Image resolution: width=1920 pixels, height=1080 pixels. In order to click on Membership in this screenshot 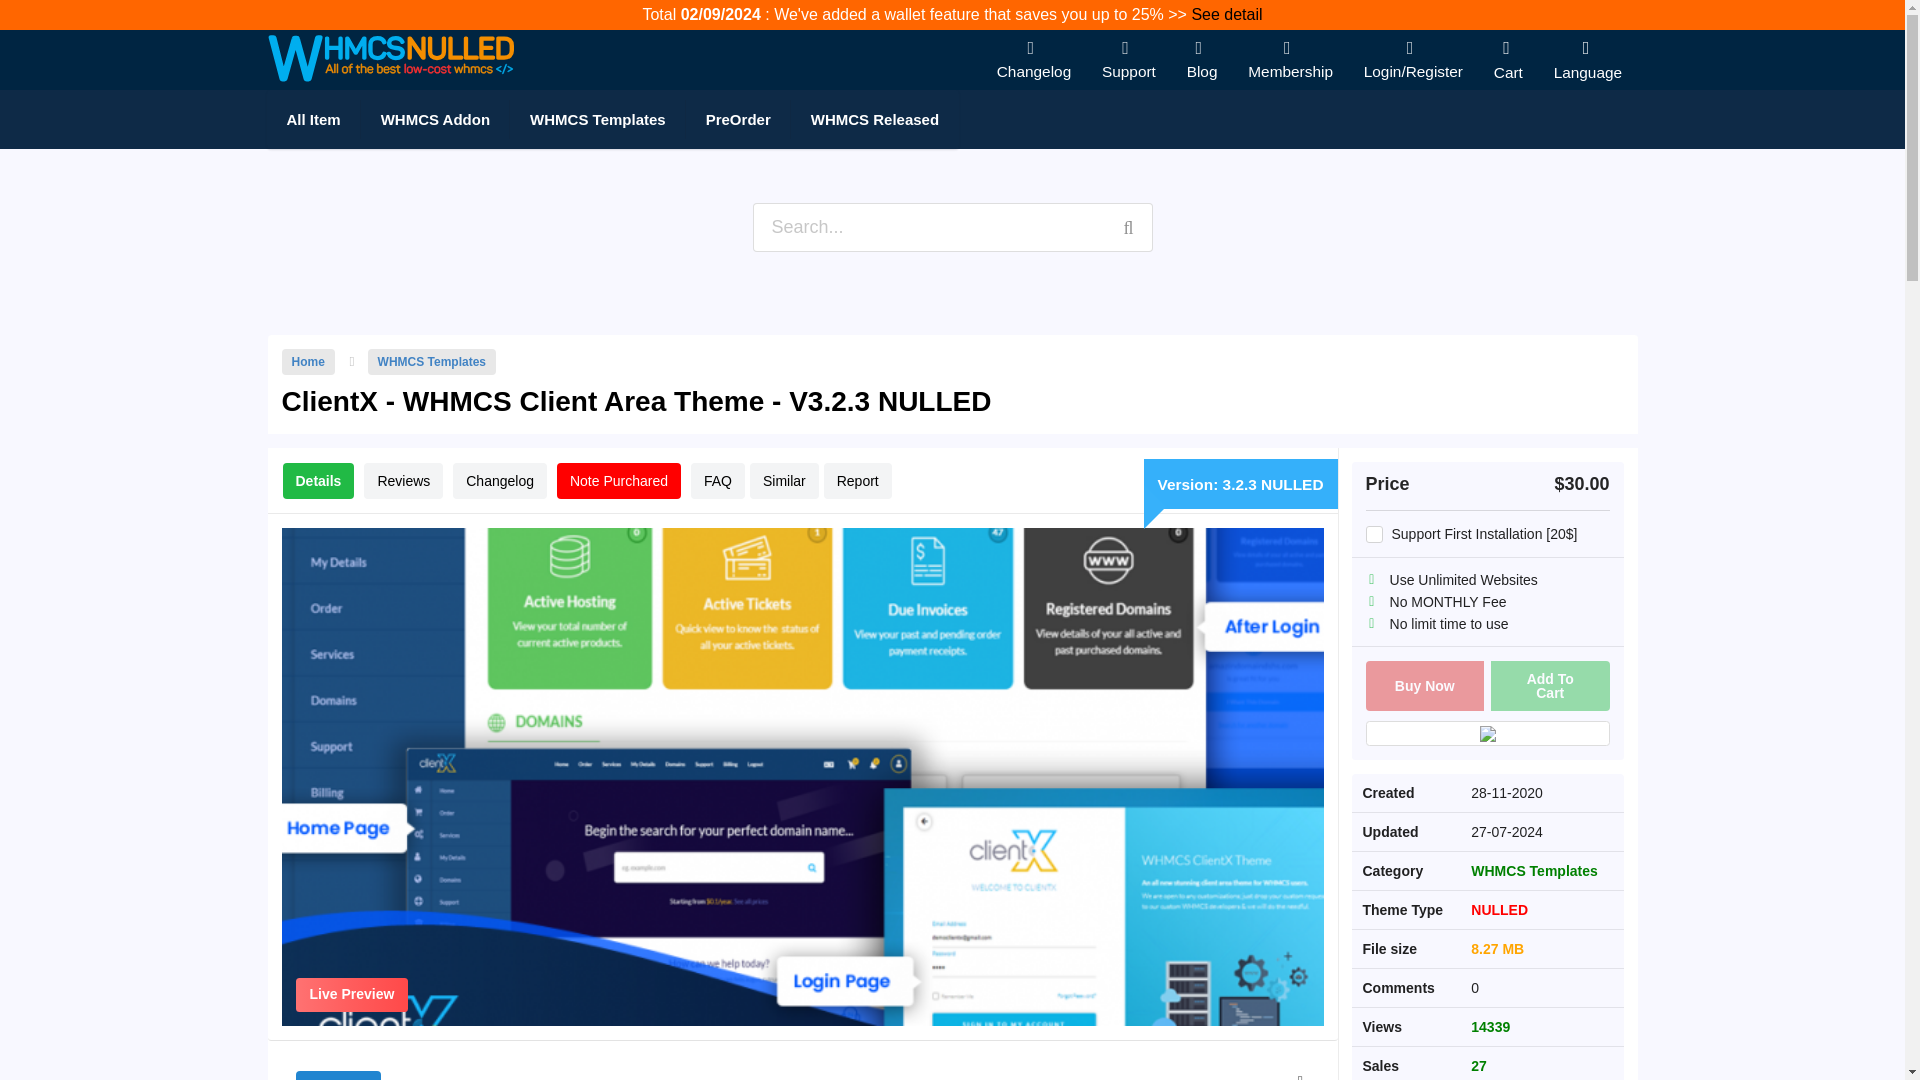, I will do `click(1290, 58)`.